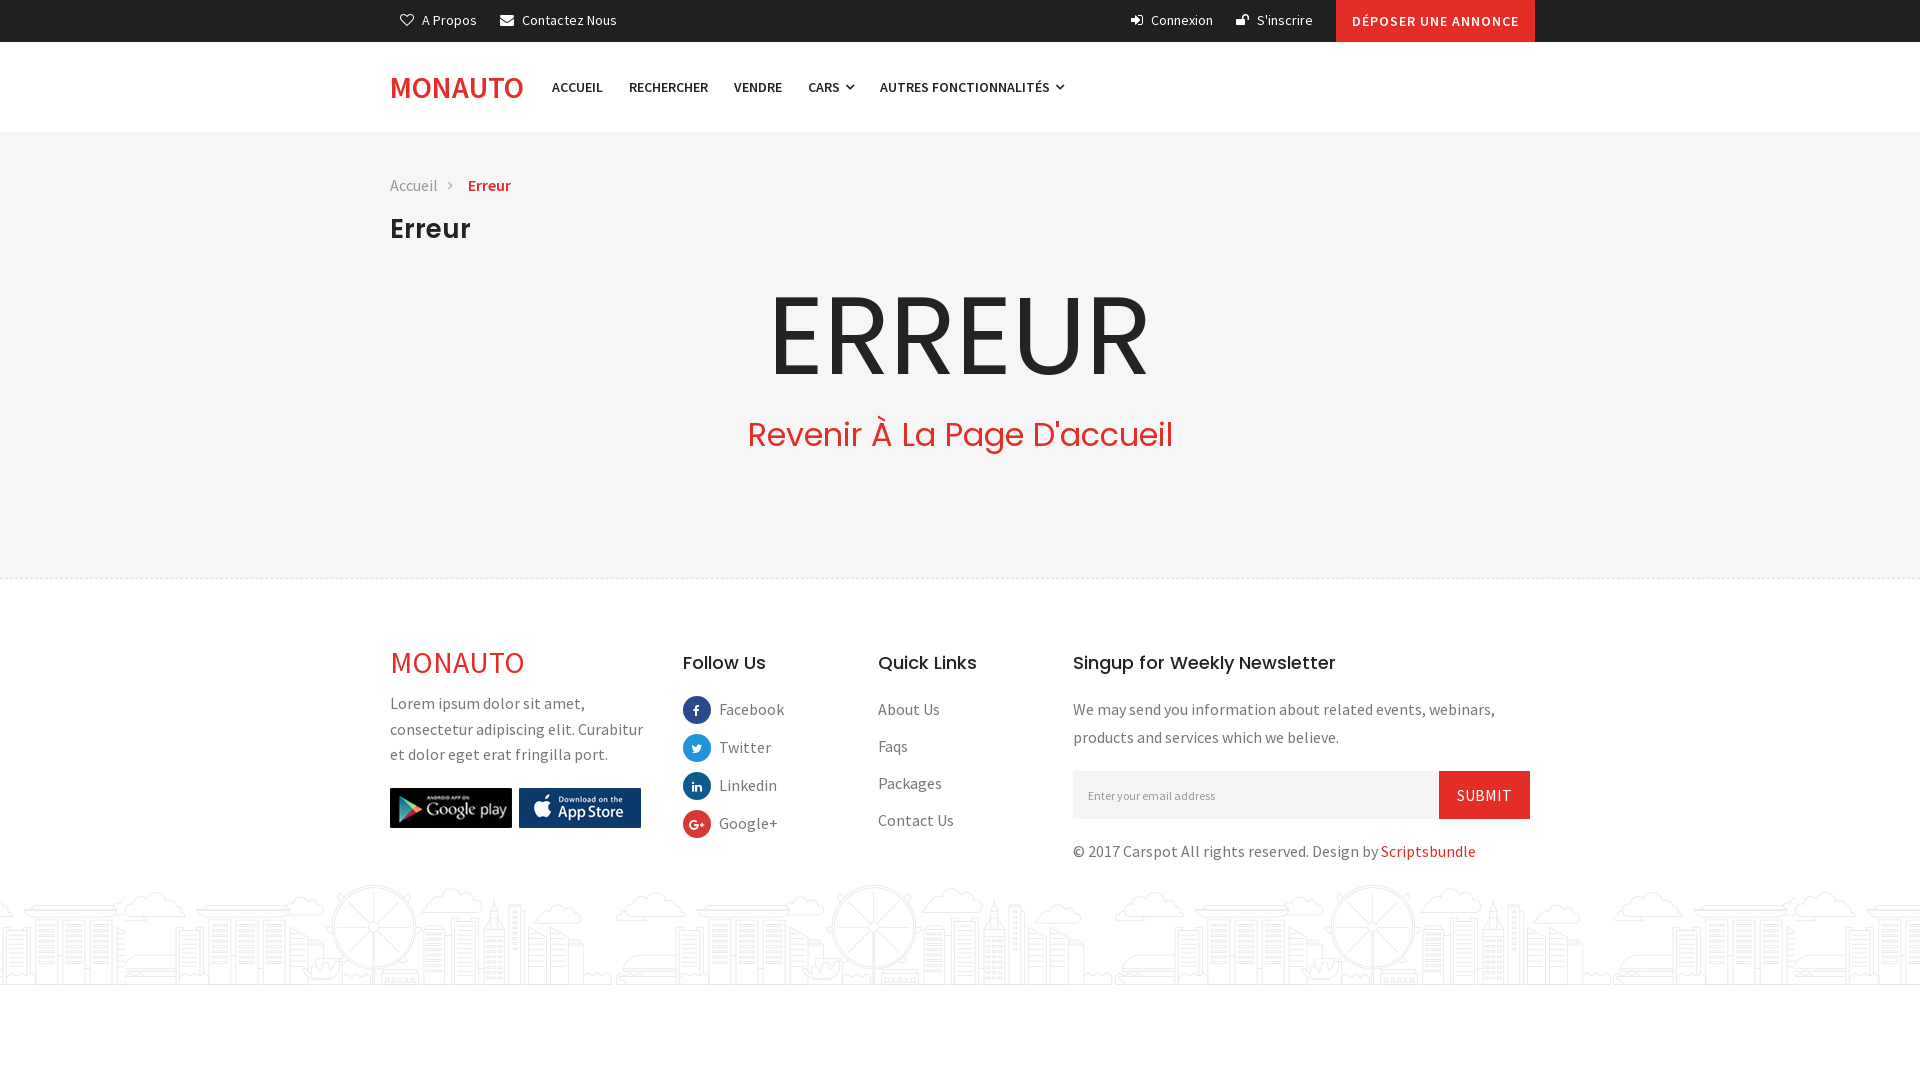 Image resolution: width=1920 pixels, height=1080 pixels. I want to click on ACCUEIL, so click(578, 87).